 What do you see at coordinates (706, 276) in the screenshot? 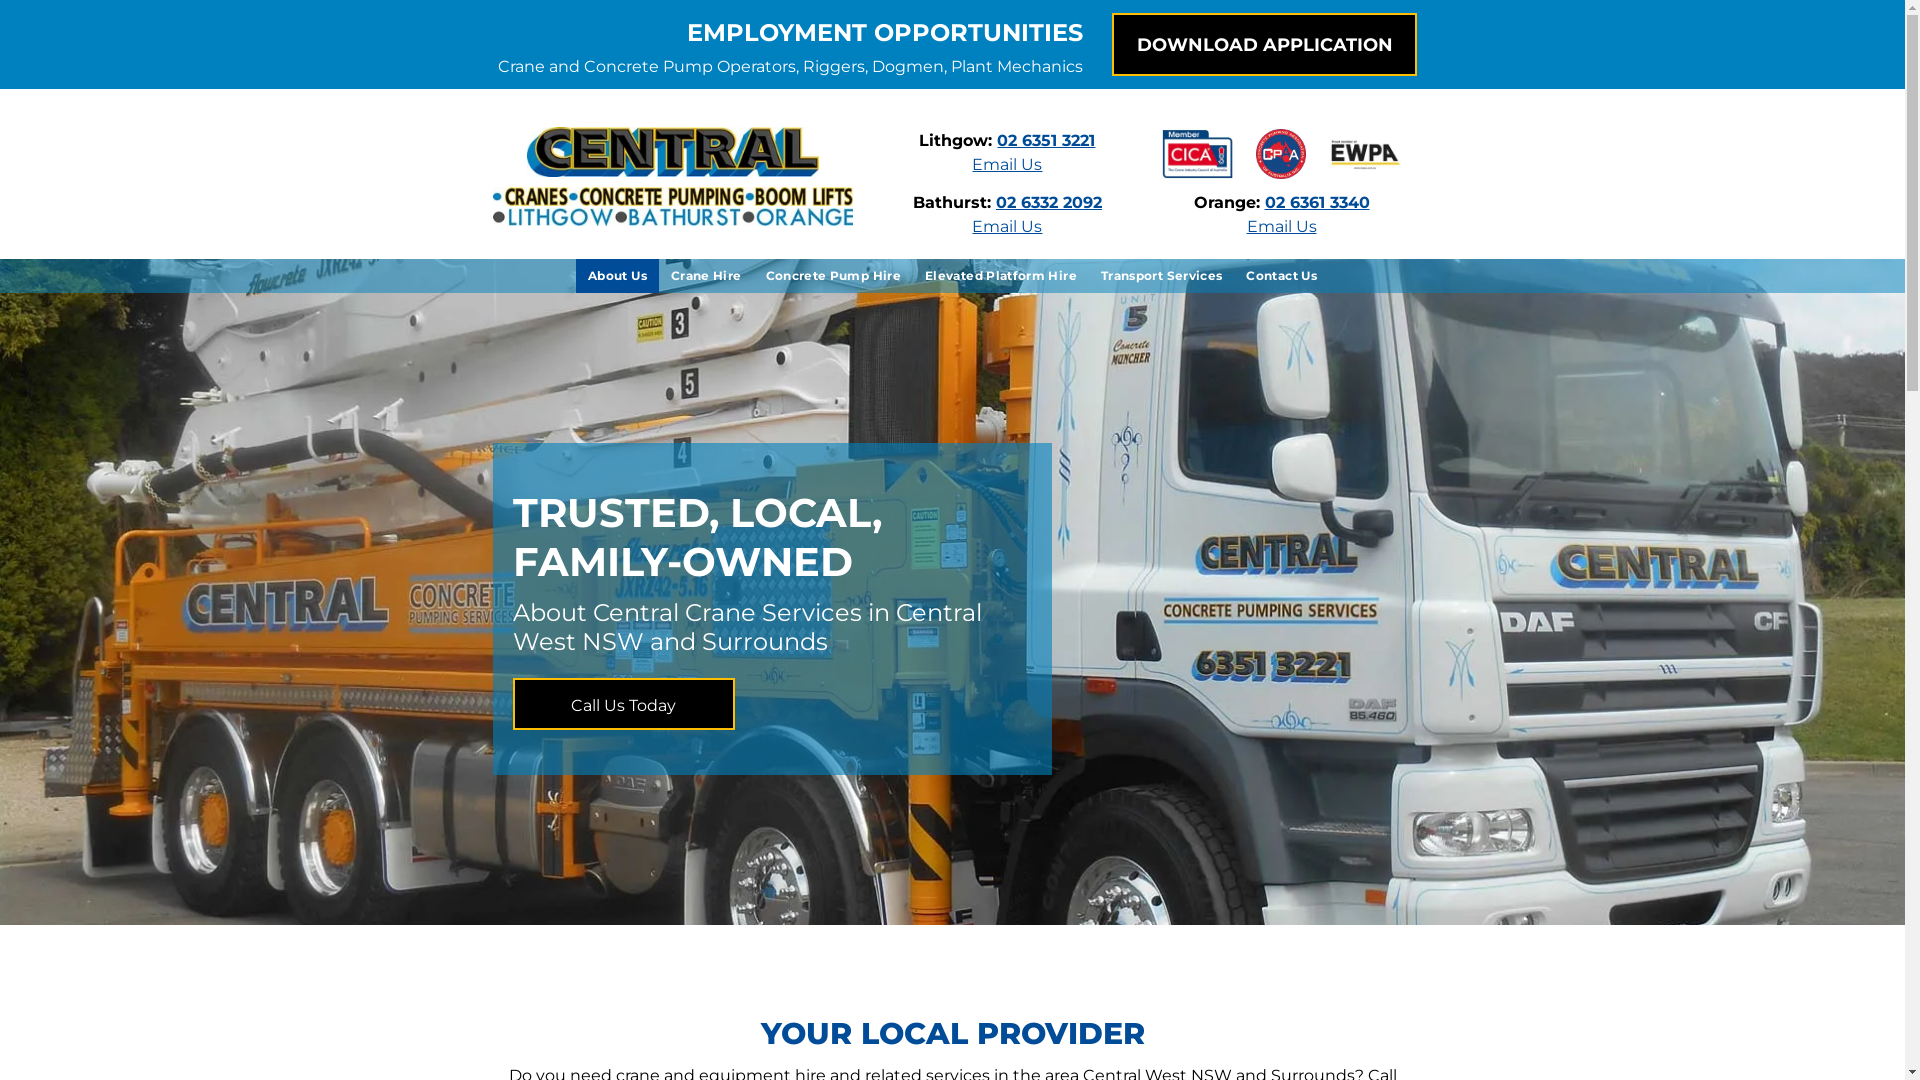
I see `Crane Hire` at bounding box center [706, 276].